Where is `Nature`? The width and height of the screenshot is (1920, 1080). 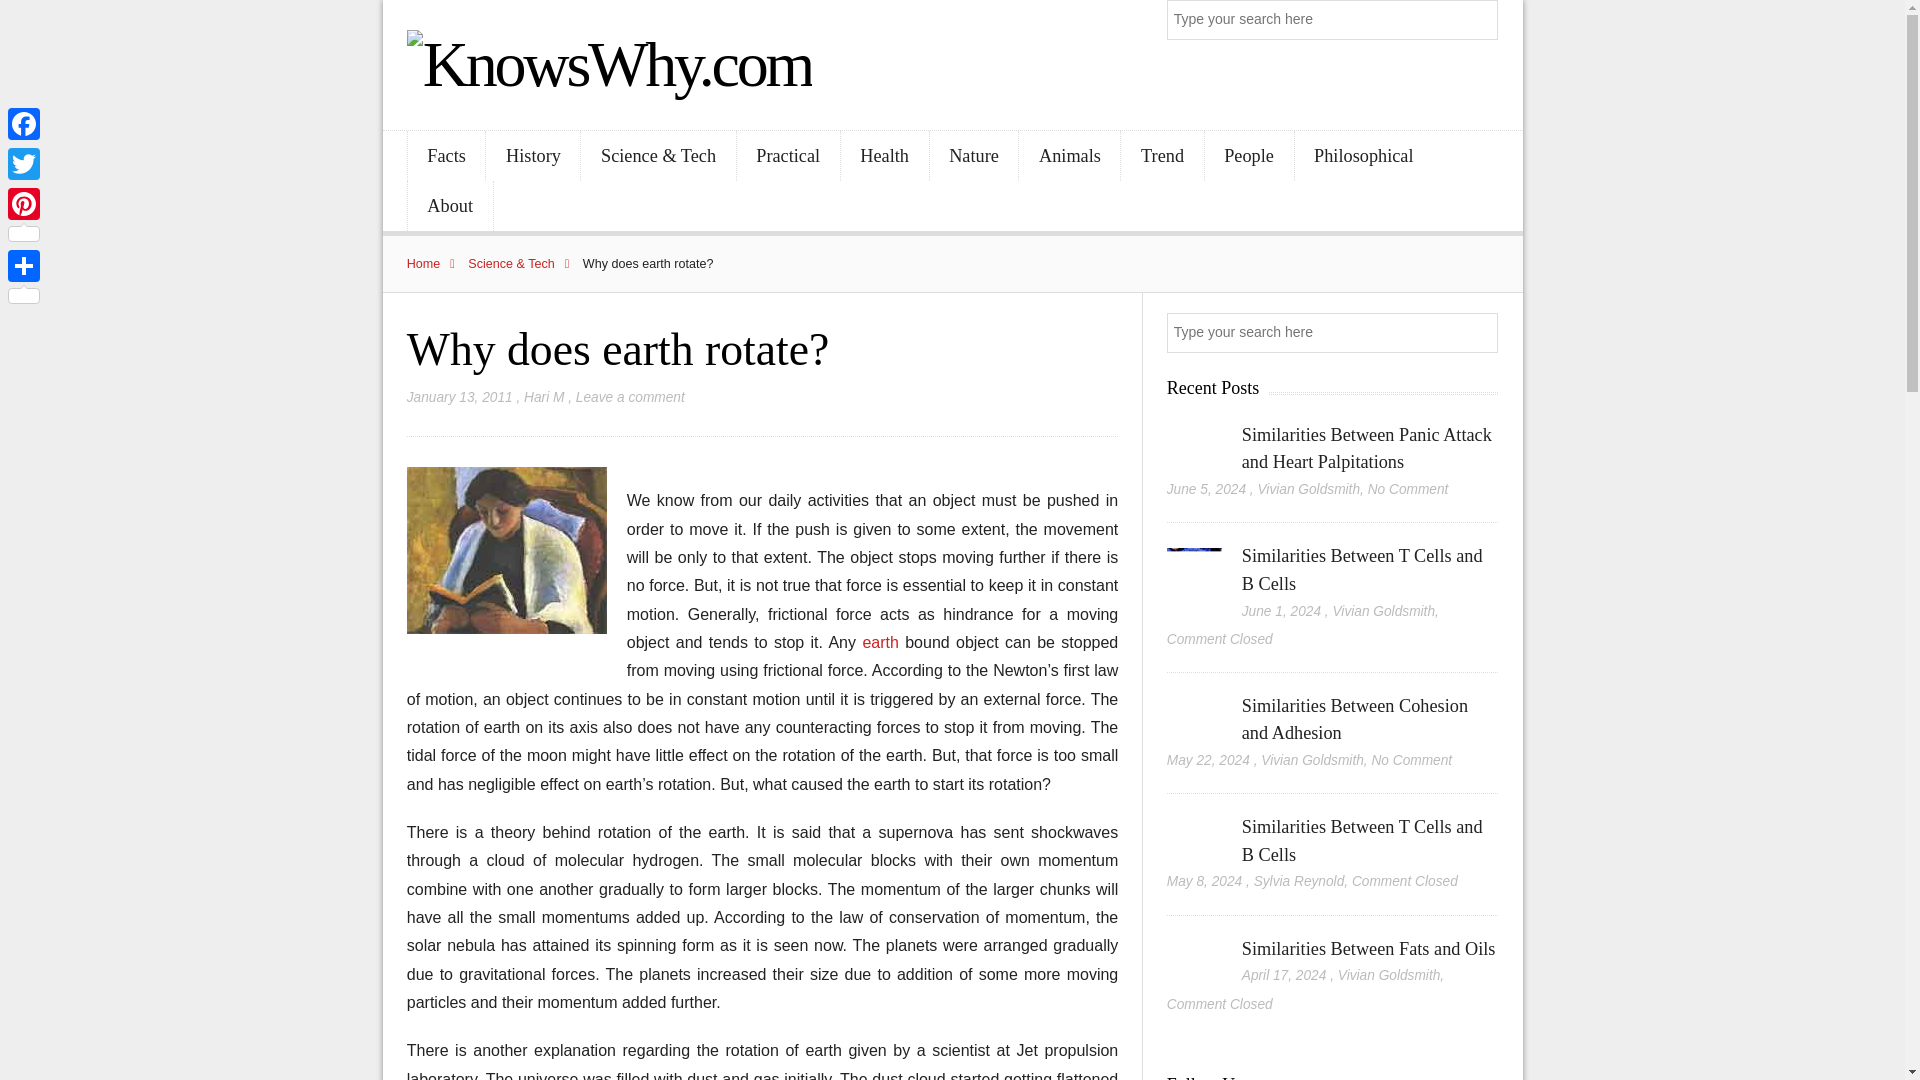 Nature is located at coordinates (974, 156).